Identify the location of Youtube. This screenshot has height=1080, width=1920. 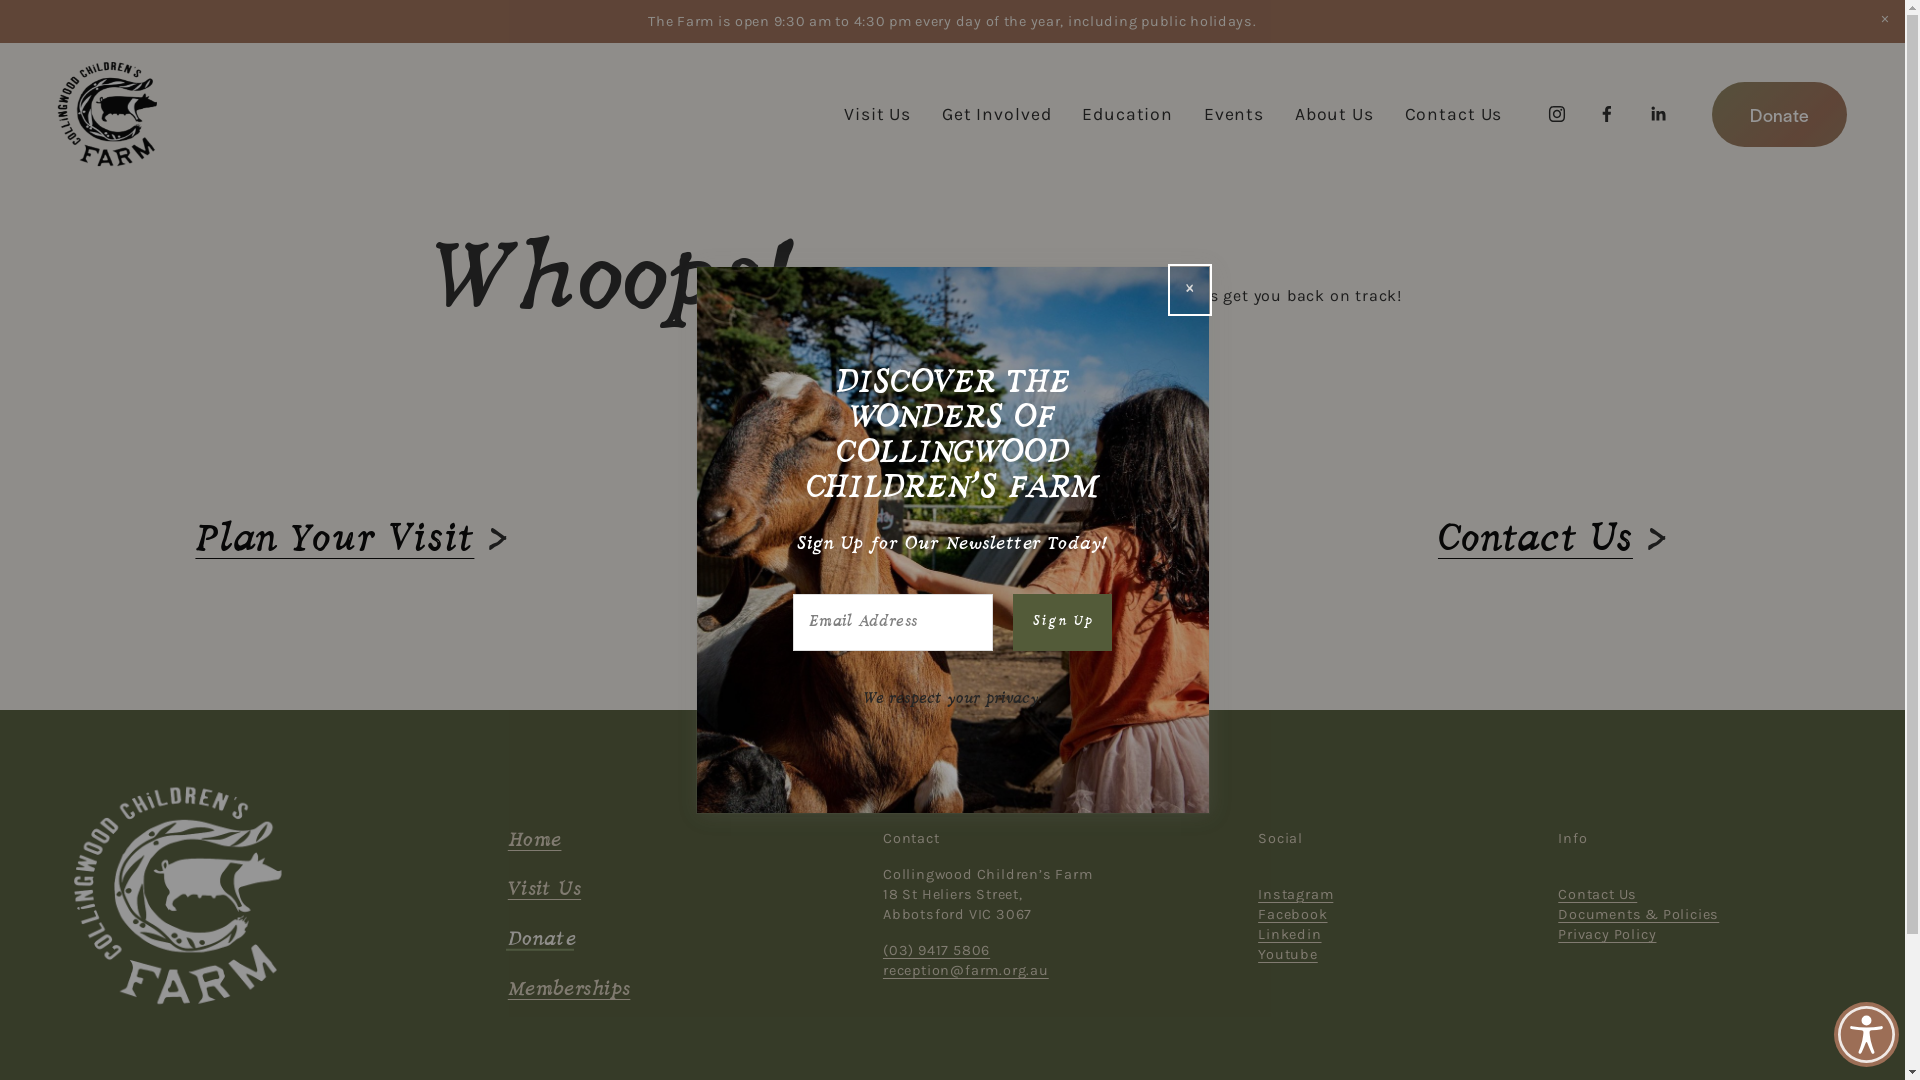
(1288, 955).